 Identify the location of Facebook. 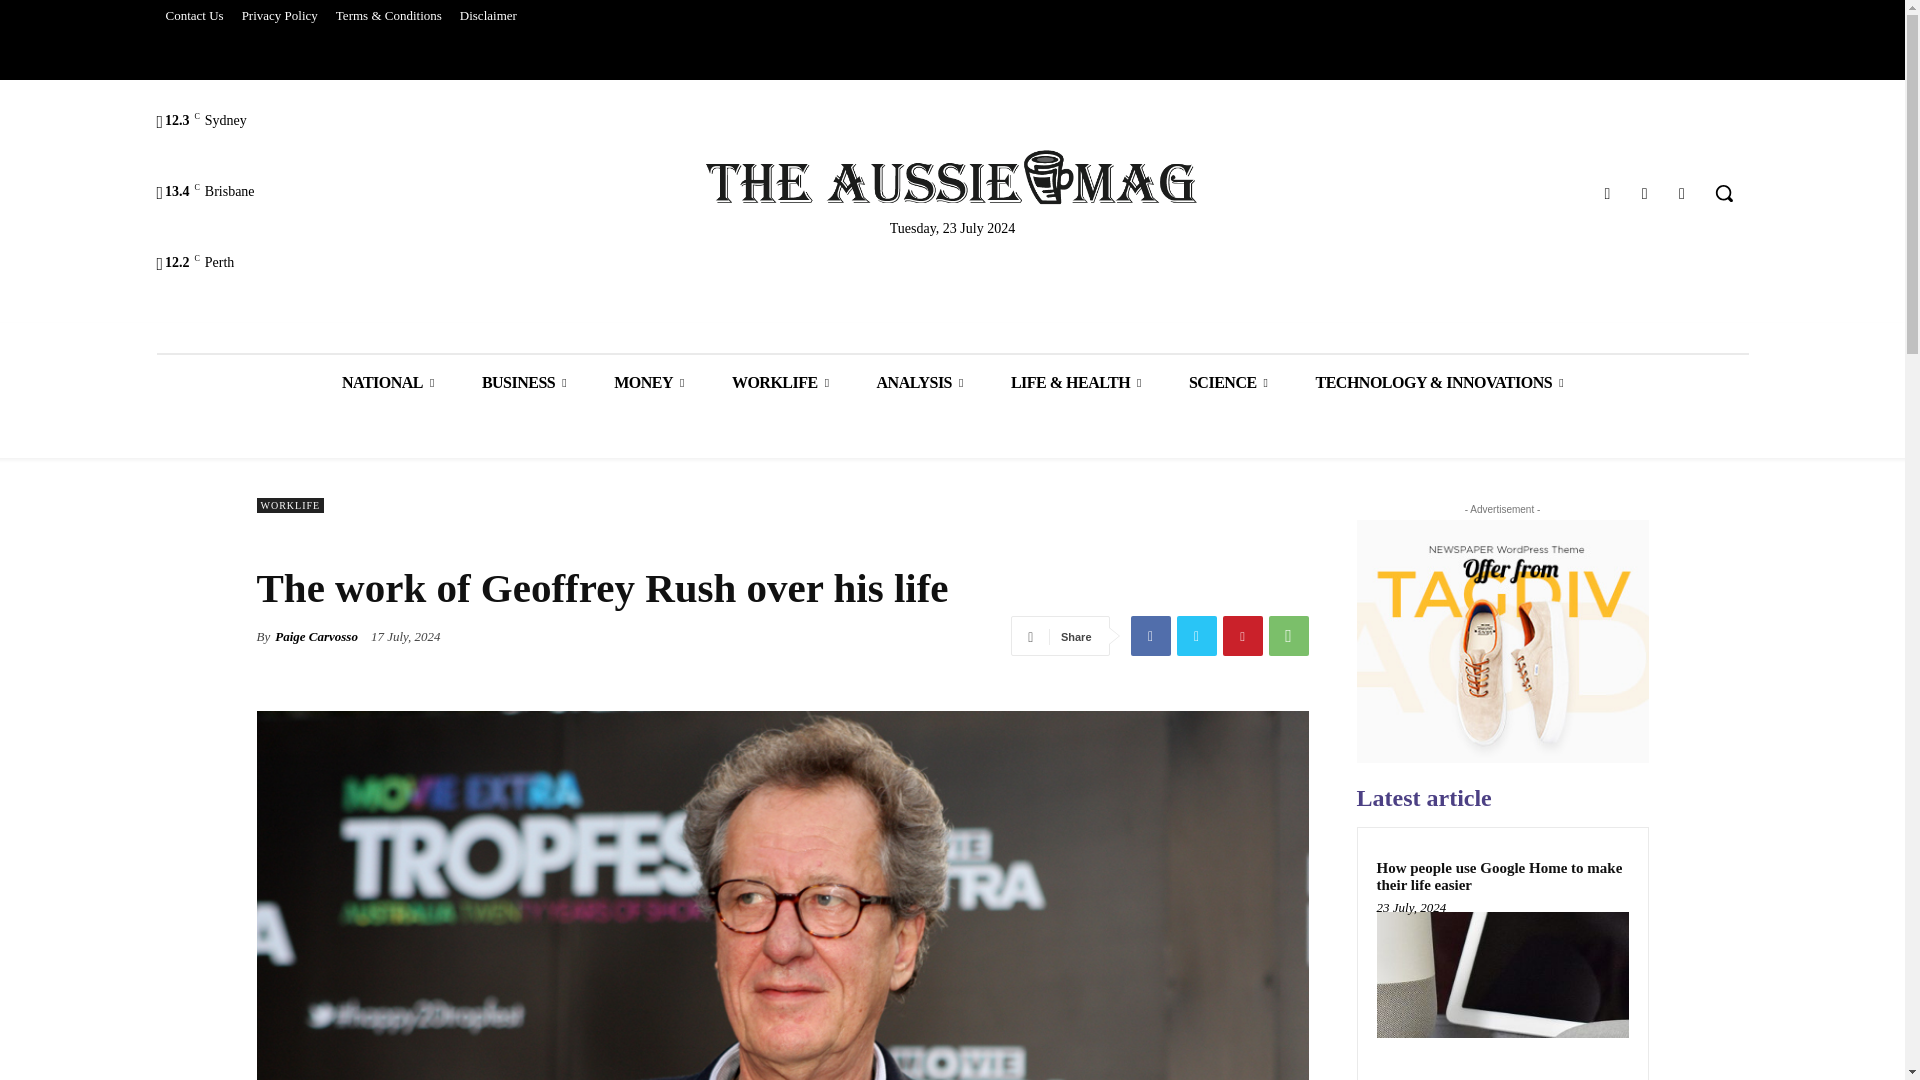
(1606, 194).